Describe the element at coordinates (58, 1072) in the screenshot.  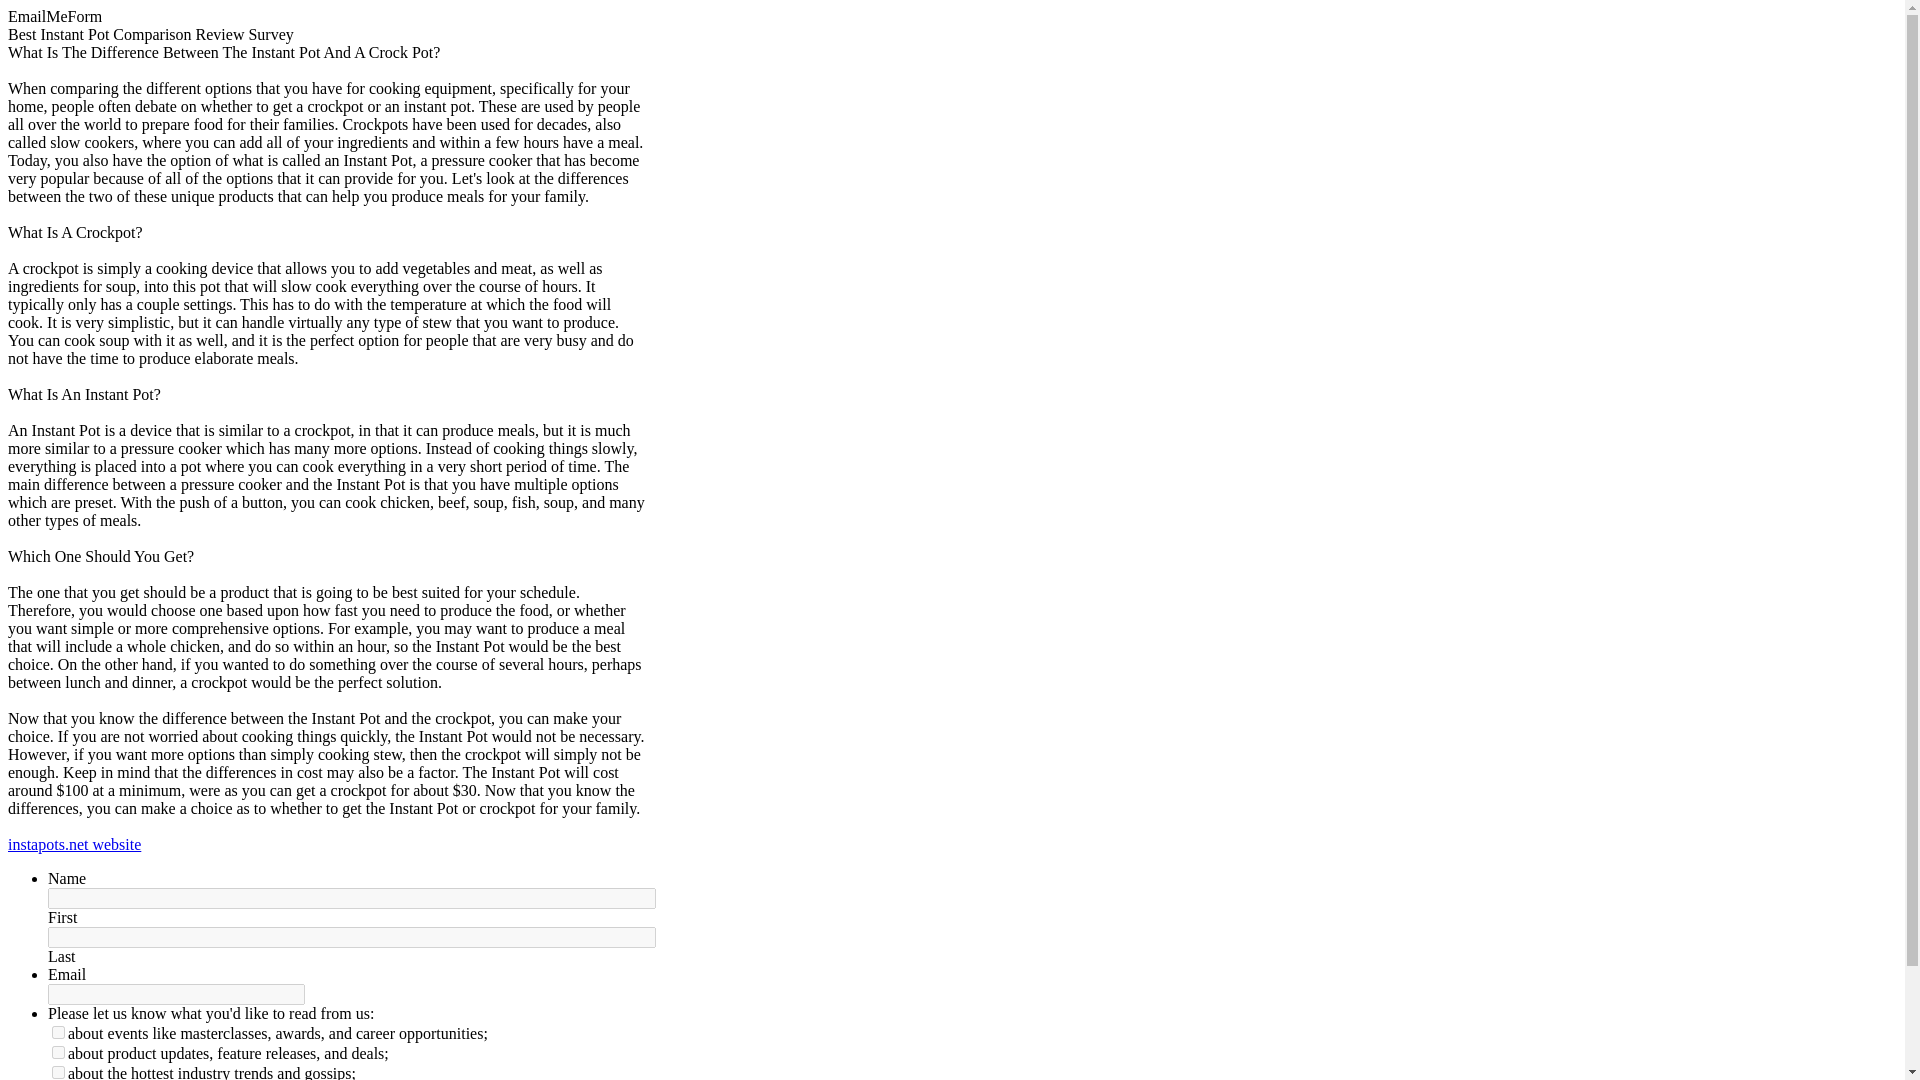
I see `about the hottest industry trends and gossips;` at that location.